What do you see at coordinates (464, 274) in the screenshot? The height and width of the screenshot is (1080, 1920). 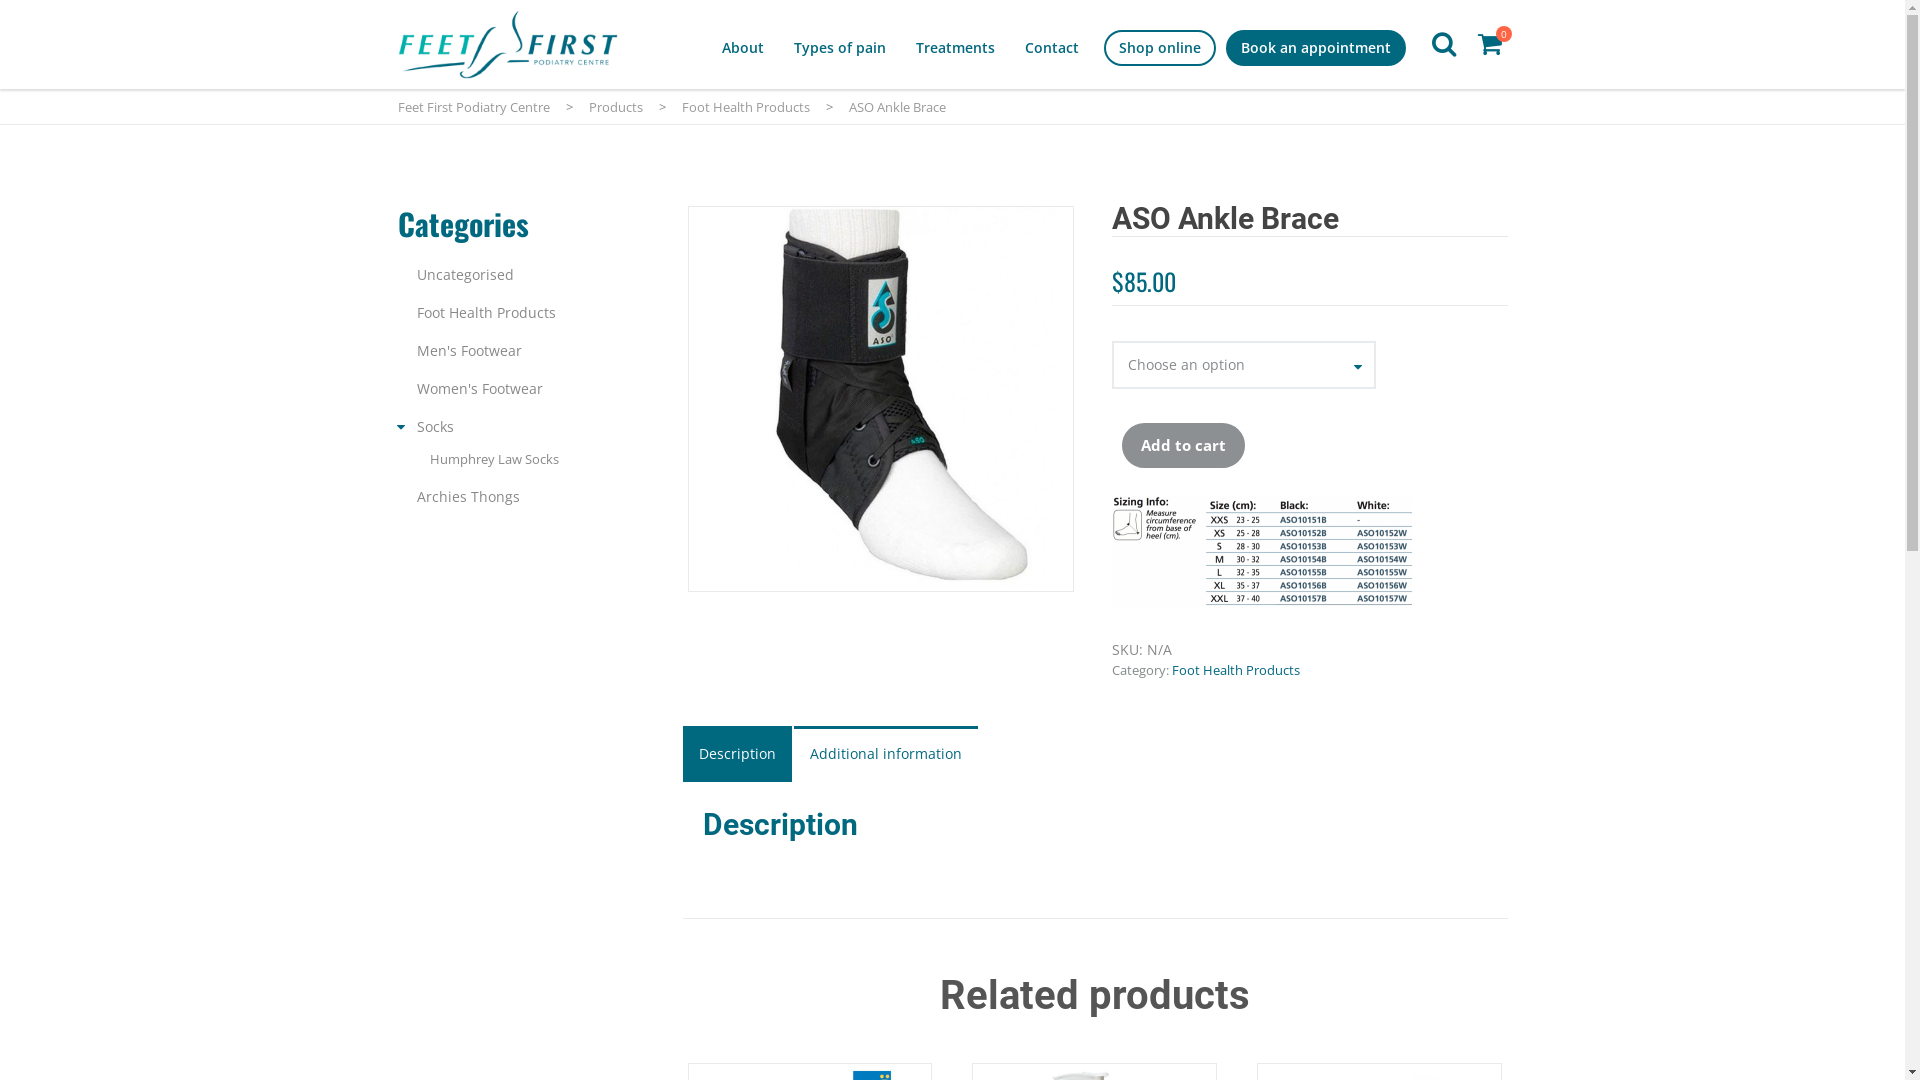 I see `Uncategorised` at bounding box center [464, 274].